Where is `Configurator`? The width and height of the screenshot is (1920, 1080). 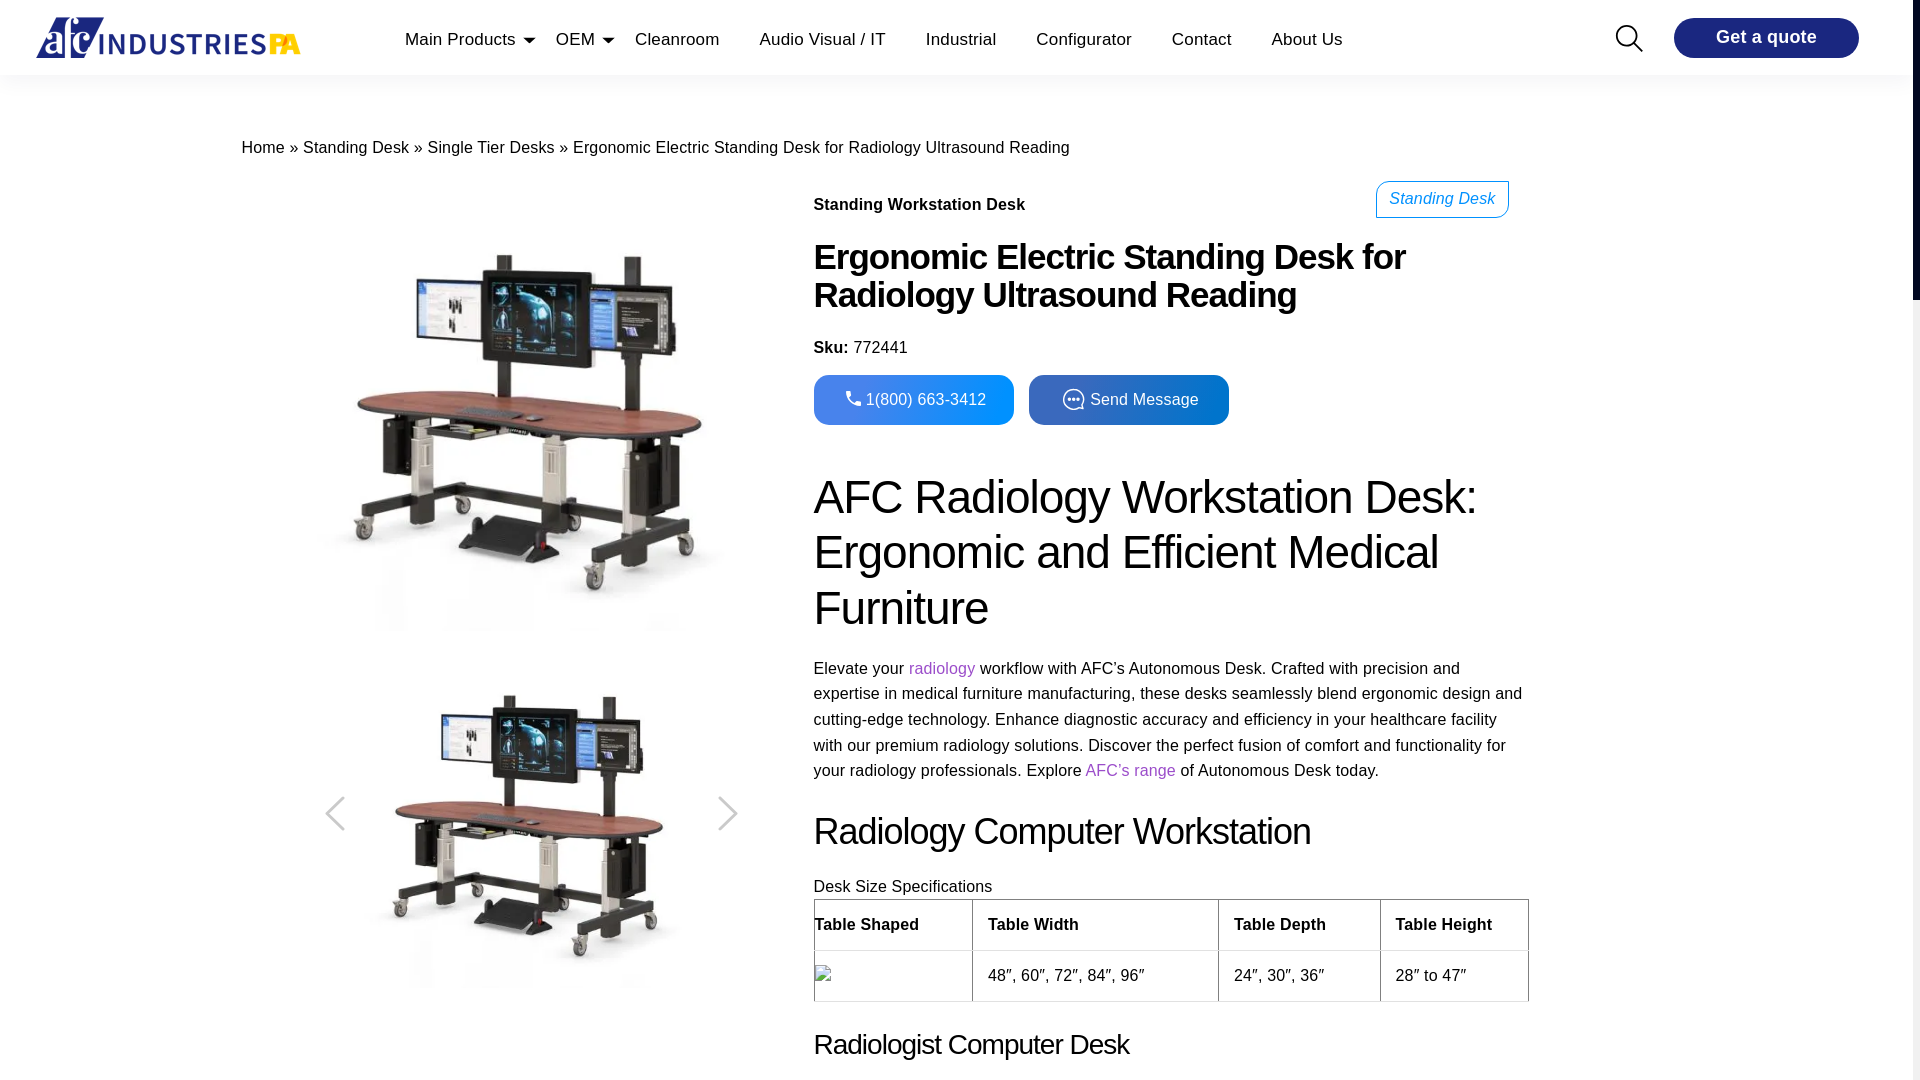
Configurator is located at coordinates (1083, 37).